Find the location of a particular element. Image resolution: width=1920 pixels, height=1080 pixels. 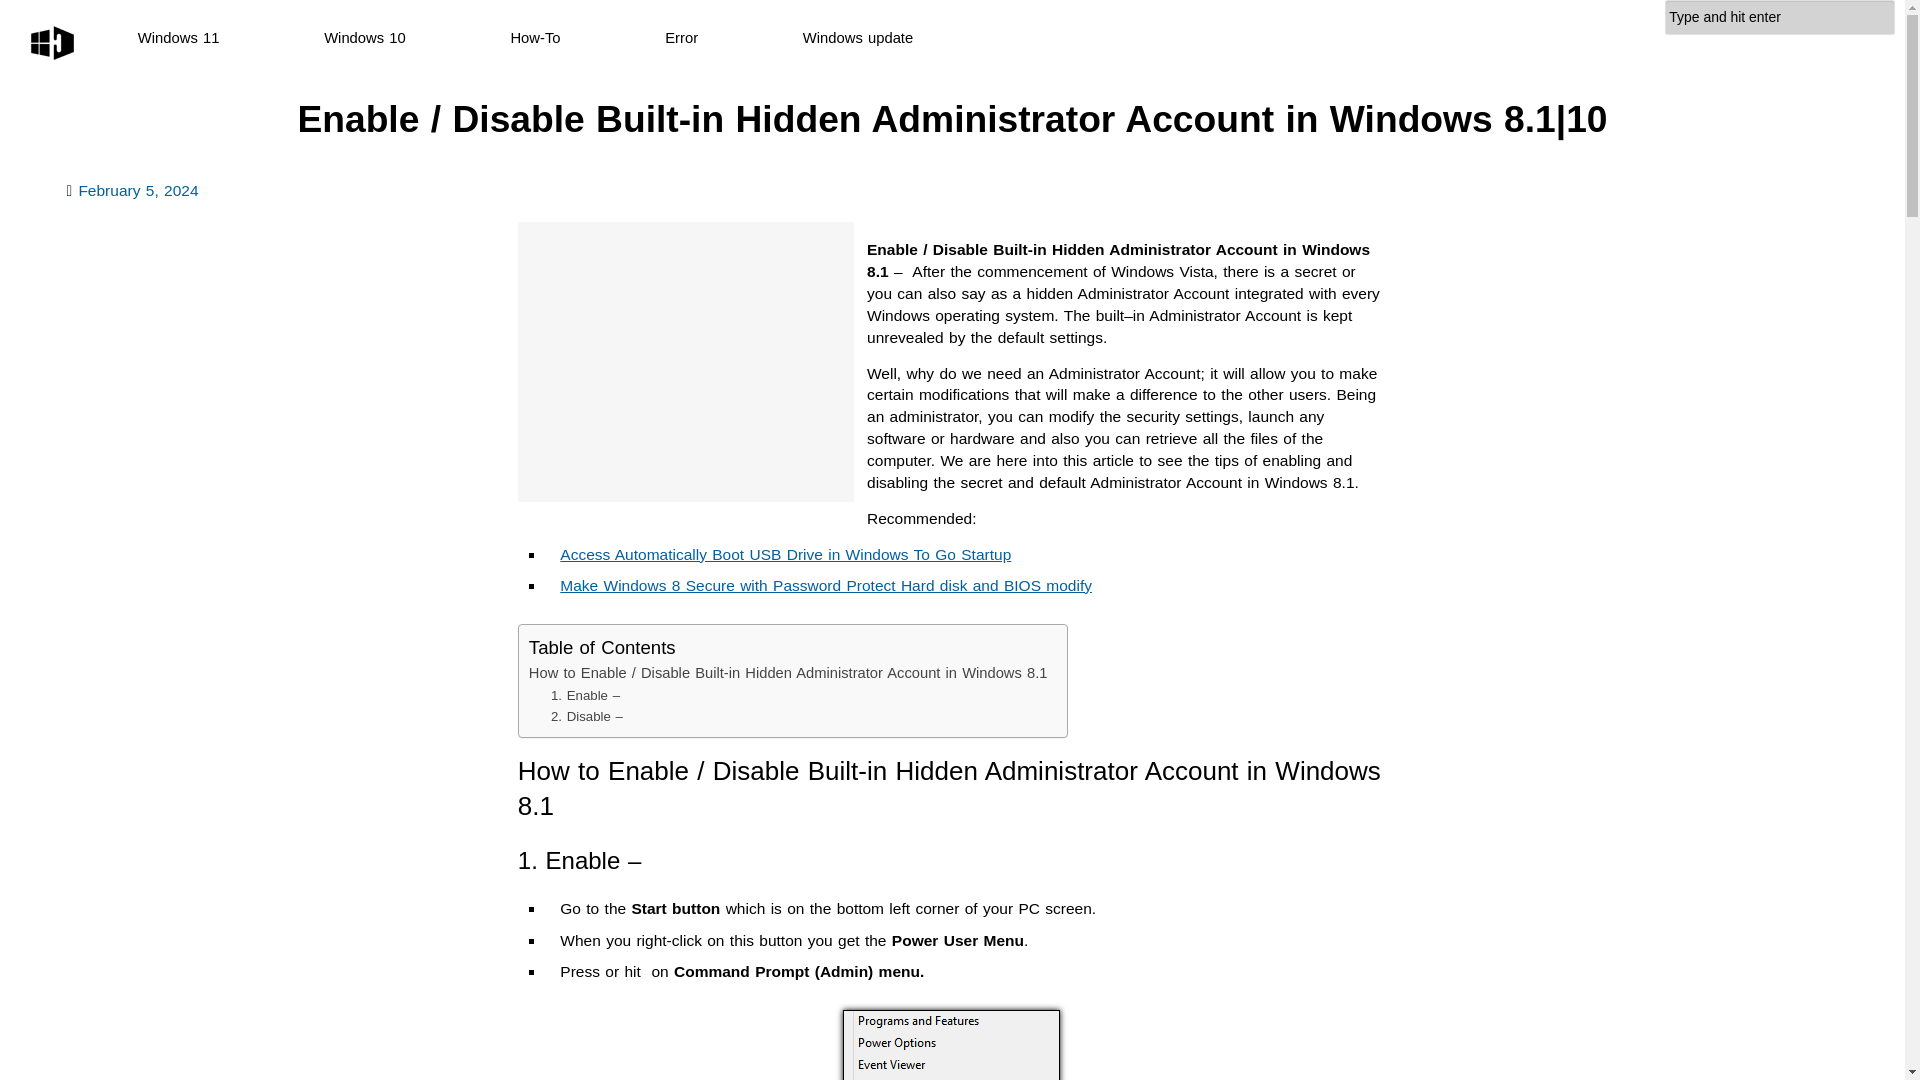

command prompt on power user menu is located at coordinates (950, 1044).